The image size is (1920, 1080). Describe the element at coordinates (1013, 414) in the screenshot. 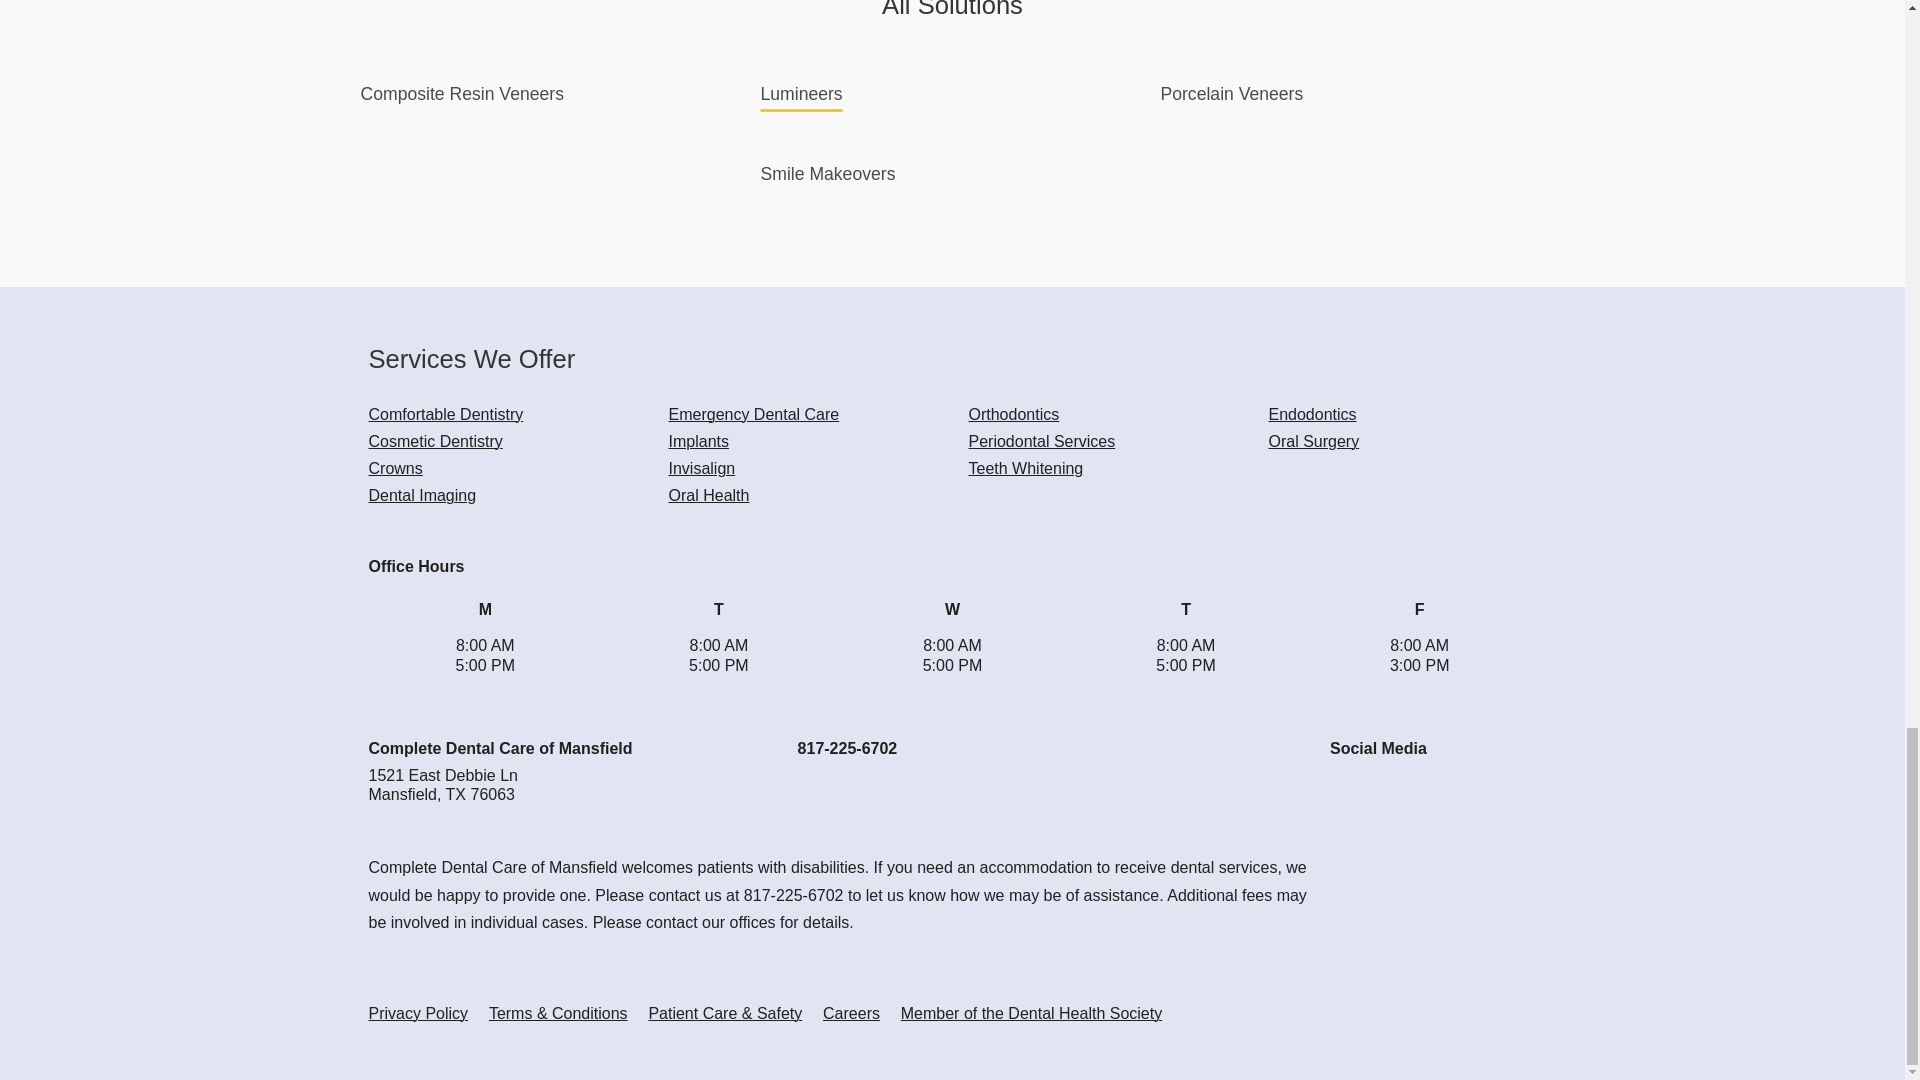

I see `Orthodontics` at that location.